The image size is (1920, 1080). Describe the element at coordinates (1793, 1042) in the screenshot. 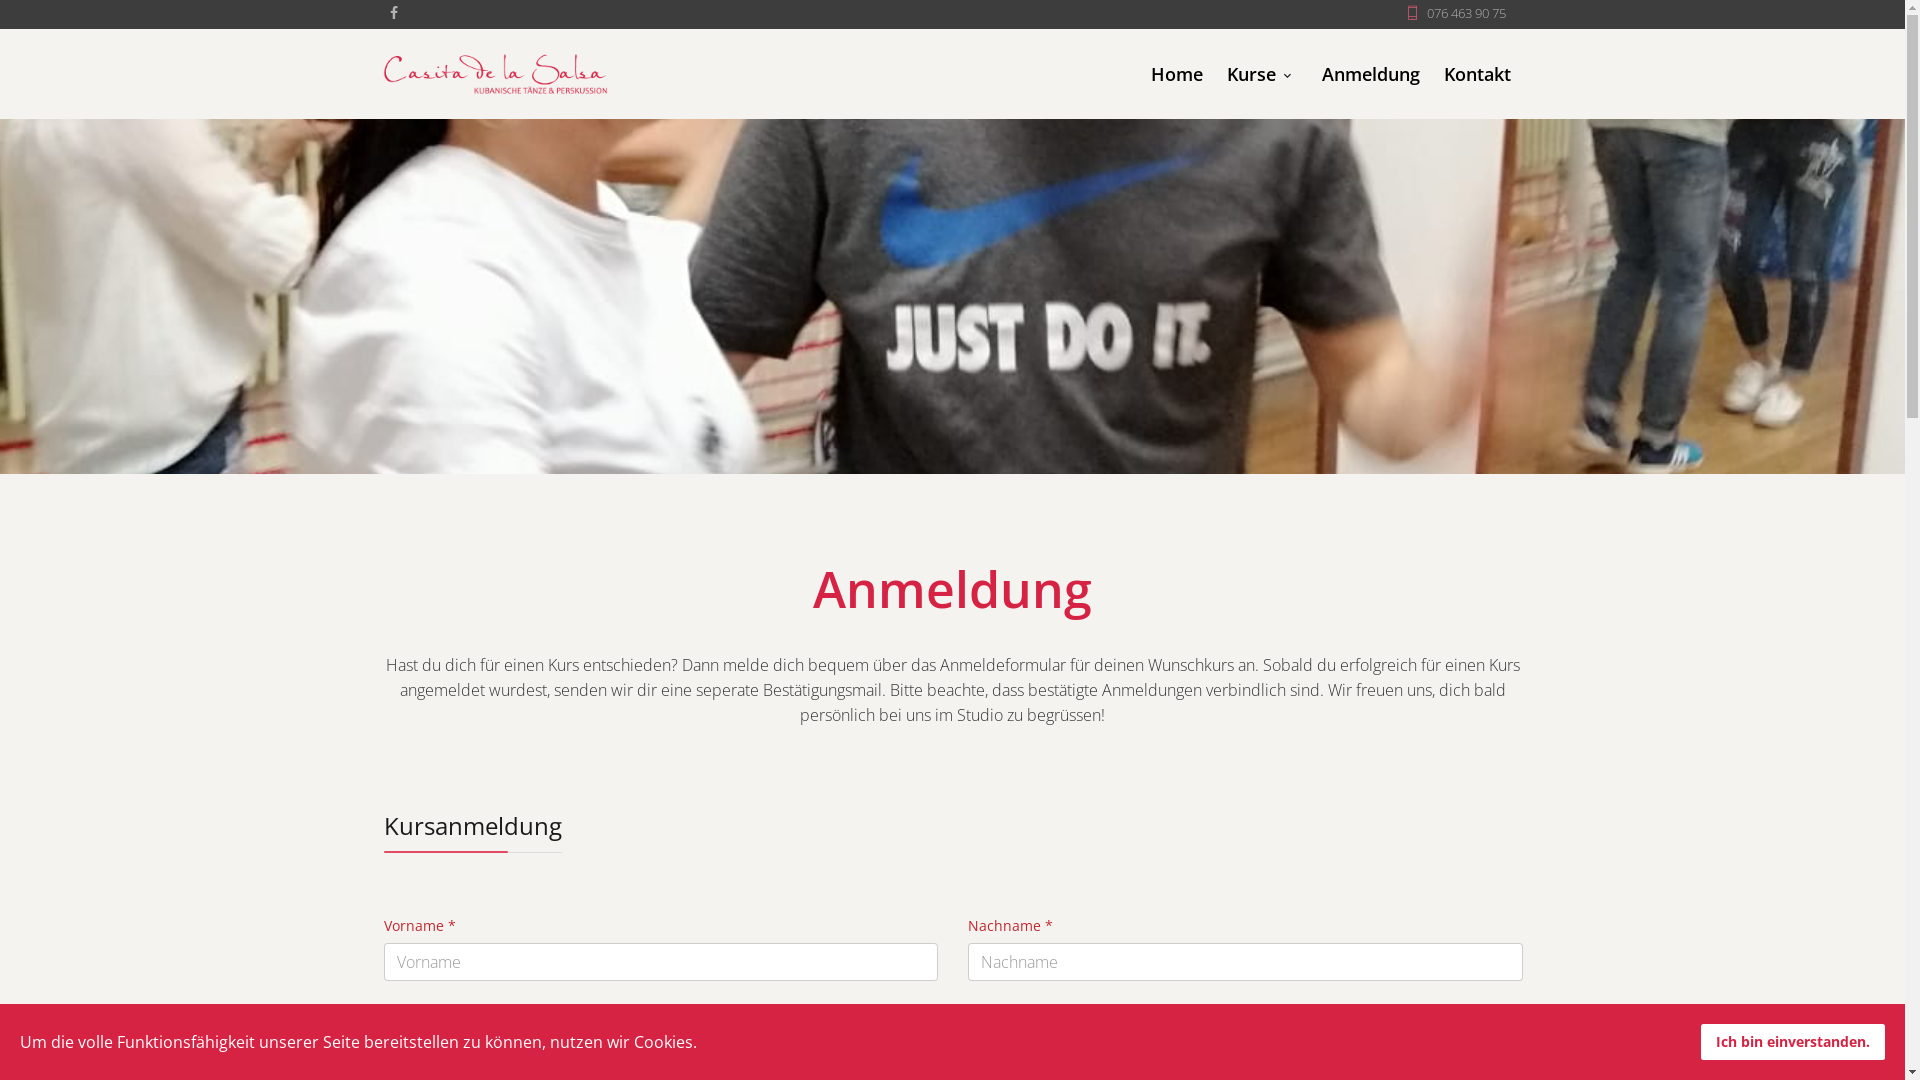

I see `Ich bin einverstanden.` at that location.